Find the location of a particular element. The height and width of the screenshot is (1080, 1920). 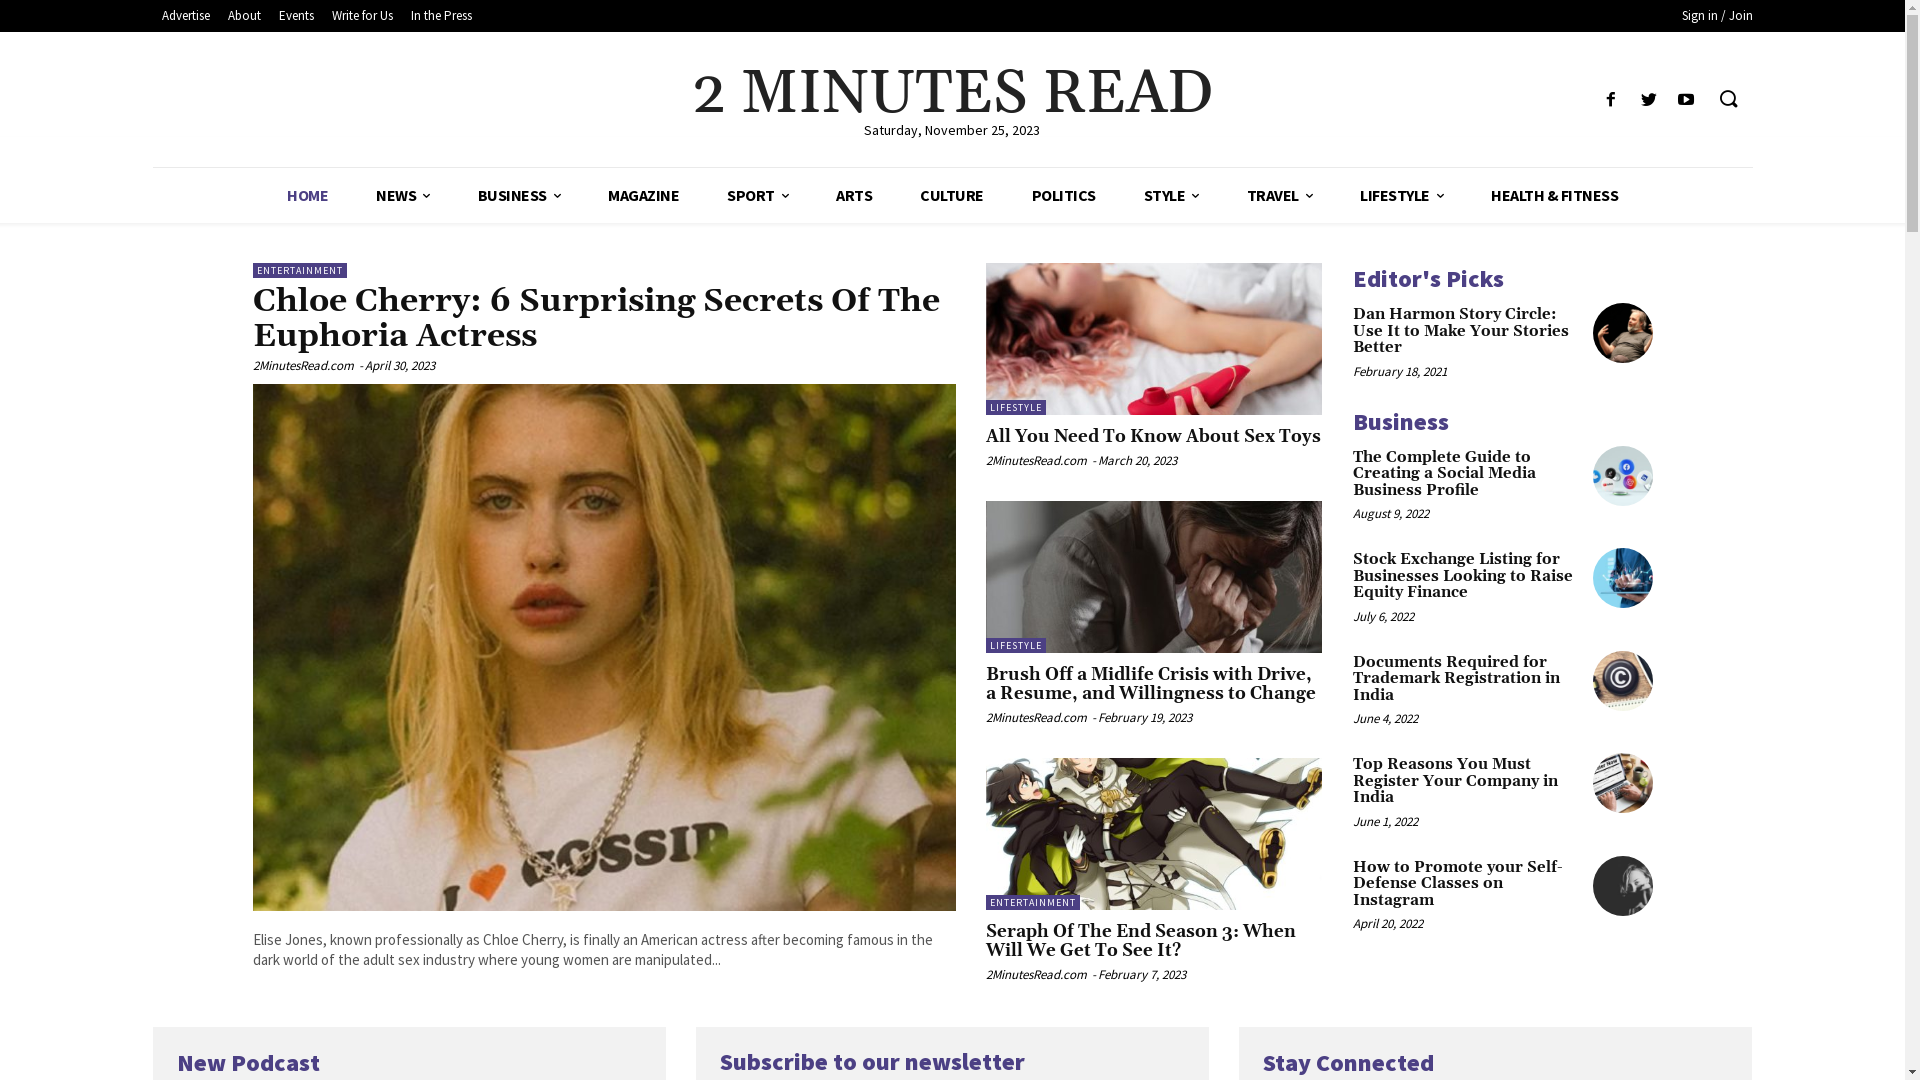

ENTERTAINMENT is located at coordinates (1033, 902).